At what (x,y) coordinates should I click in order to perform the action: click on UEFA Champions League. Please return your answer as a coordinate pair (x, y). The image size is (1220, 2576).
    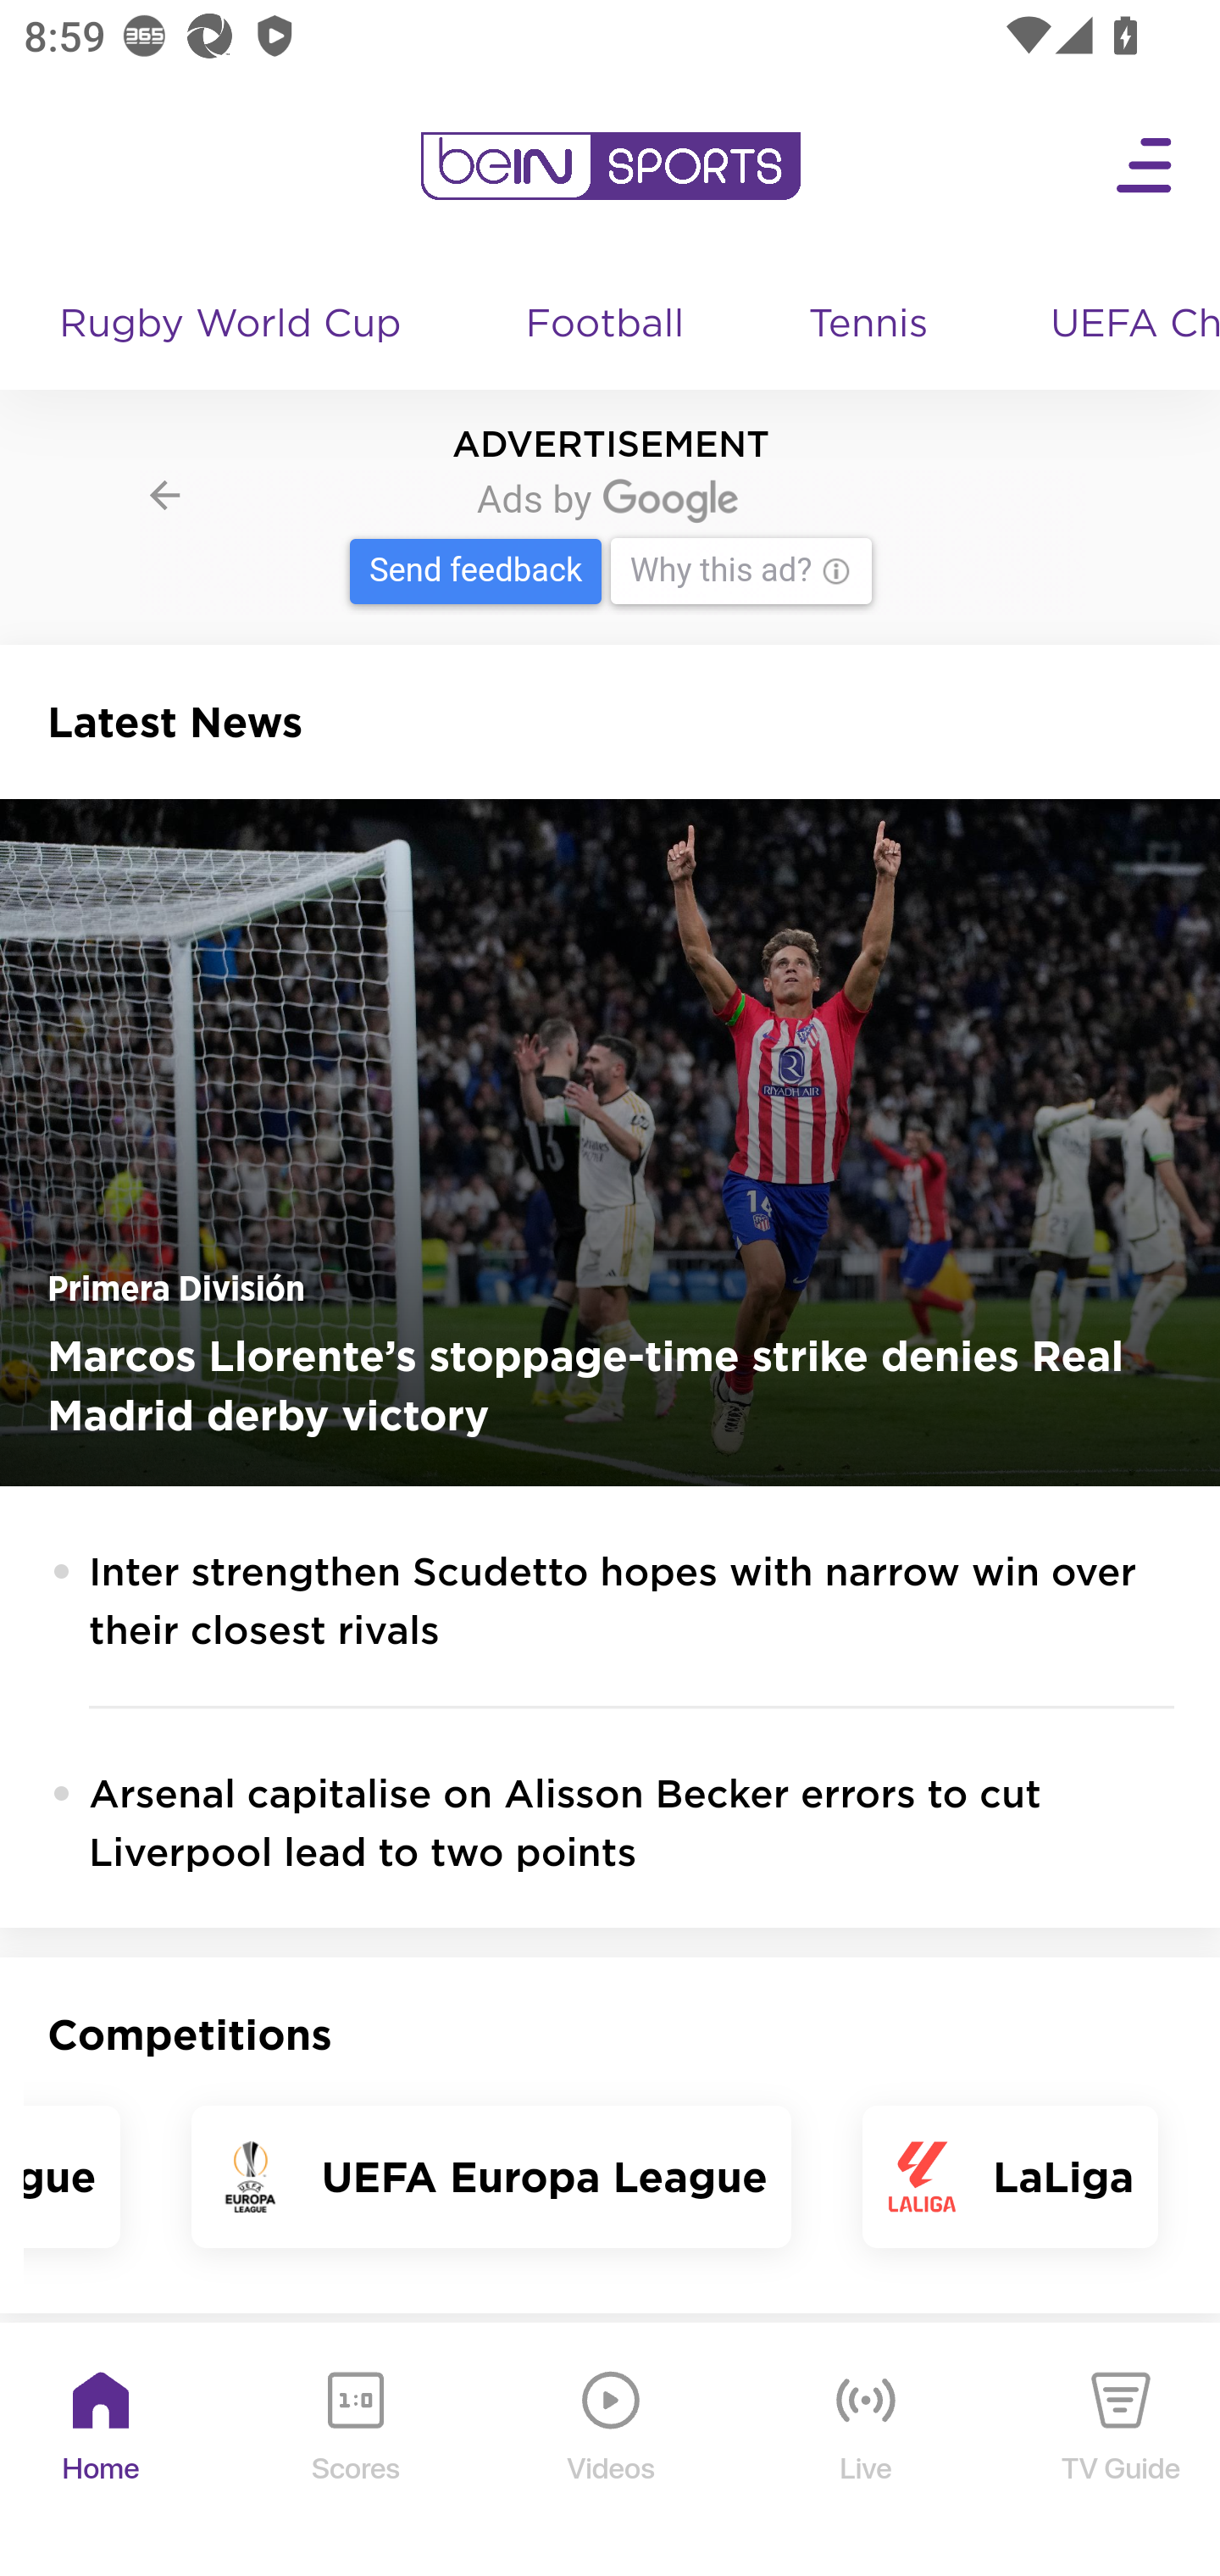
    Looking at the image, I should click on (1123, 325).